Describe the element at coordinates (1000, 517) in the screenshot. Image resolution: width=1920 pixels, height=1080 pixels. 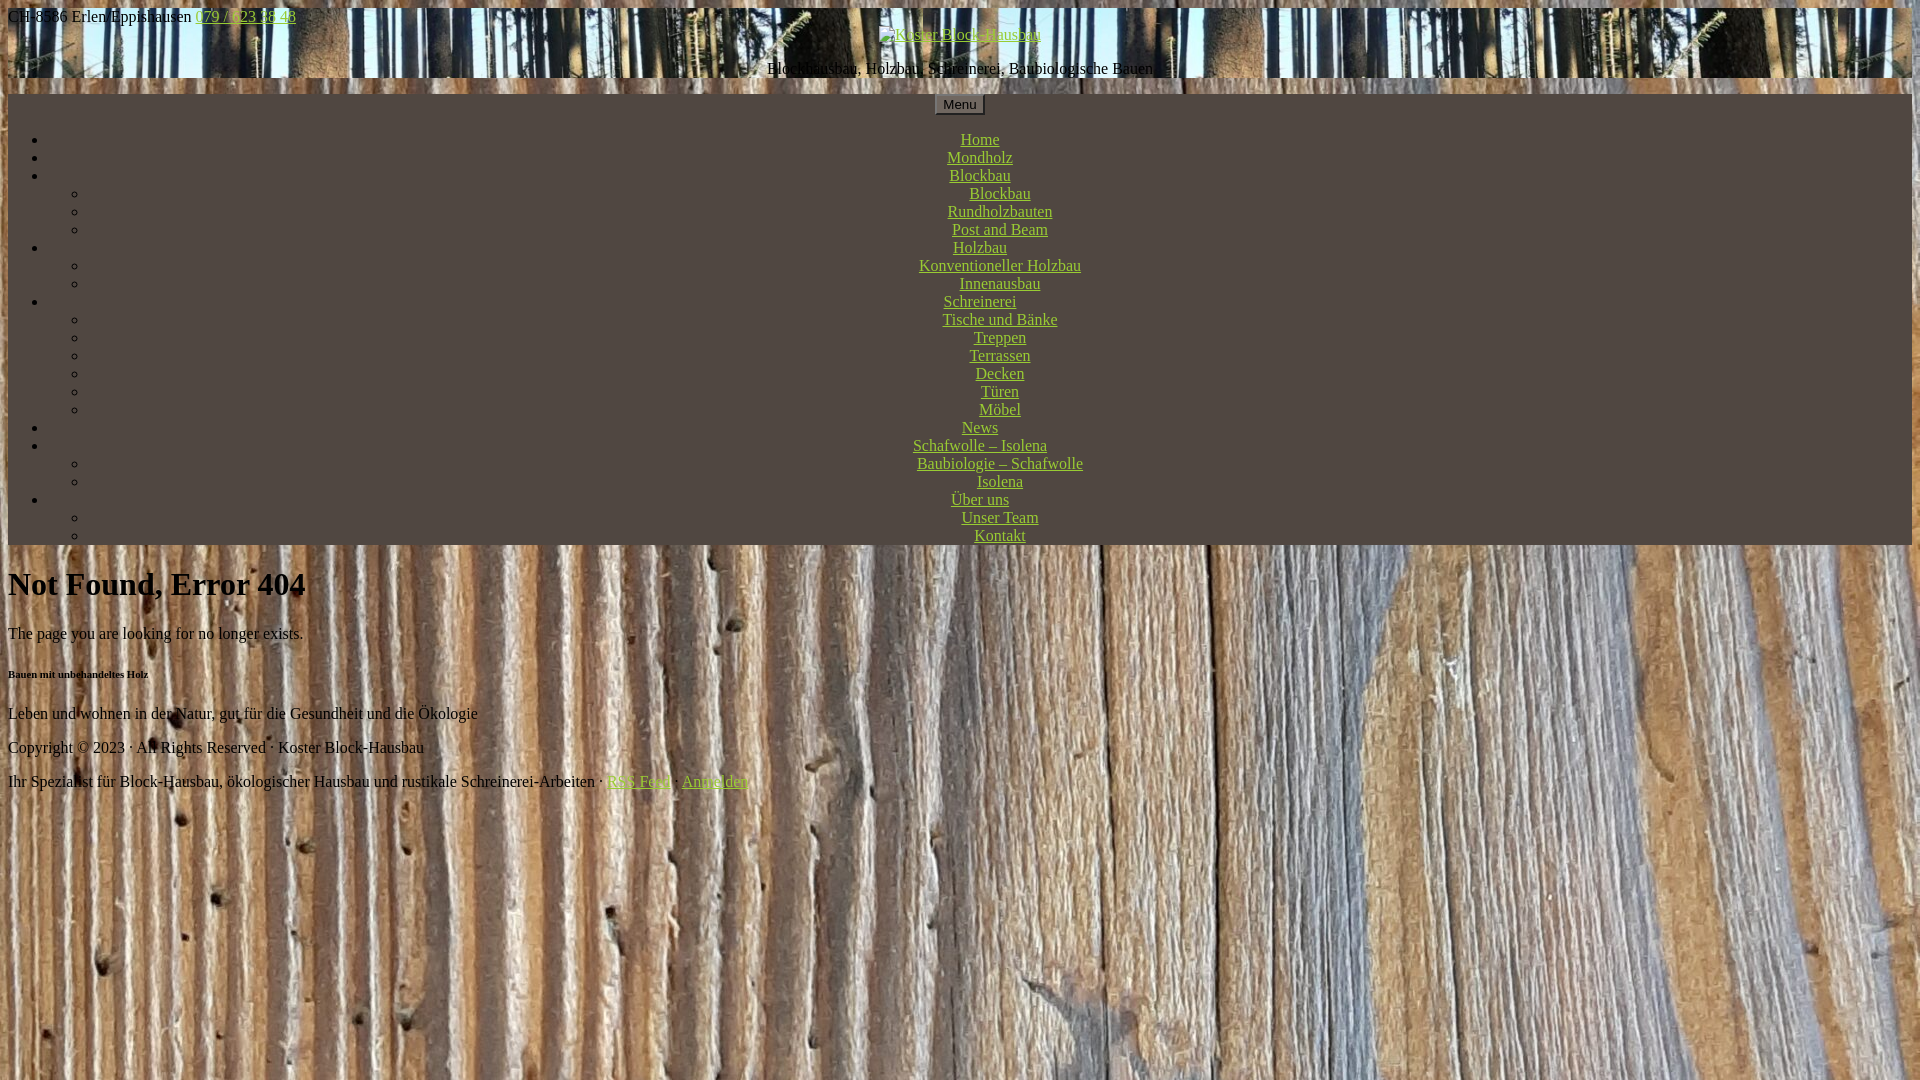
I see `Unser Team` at that location.